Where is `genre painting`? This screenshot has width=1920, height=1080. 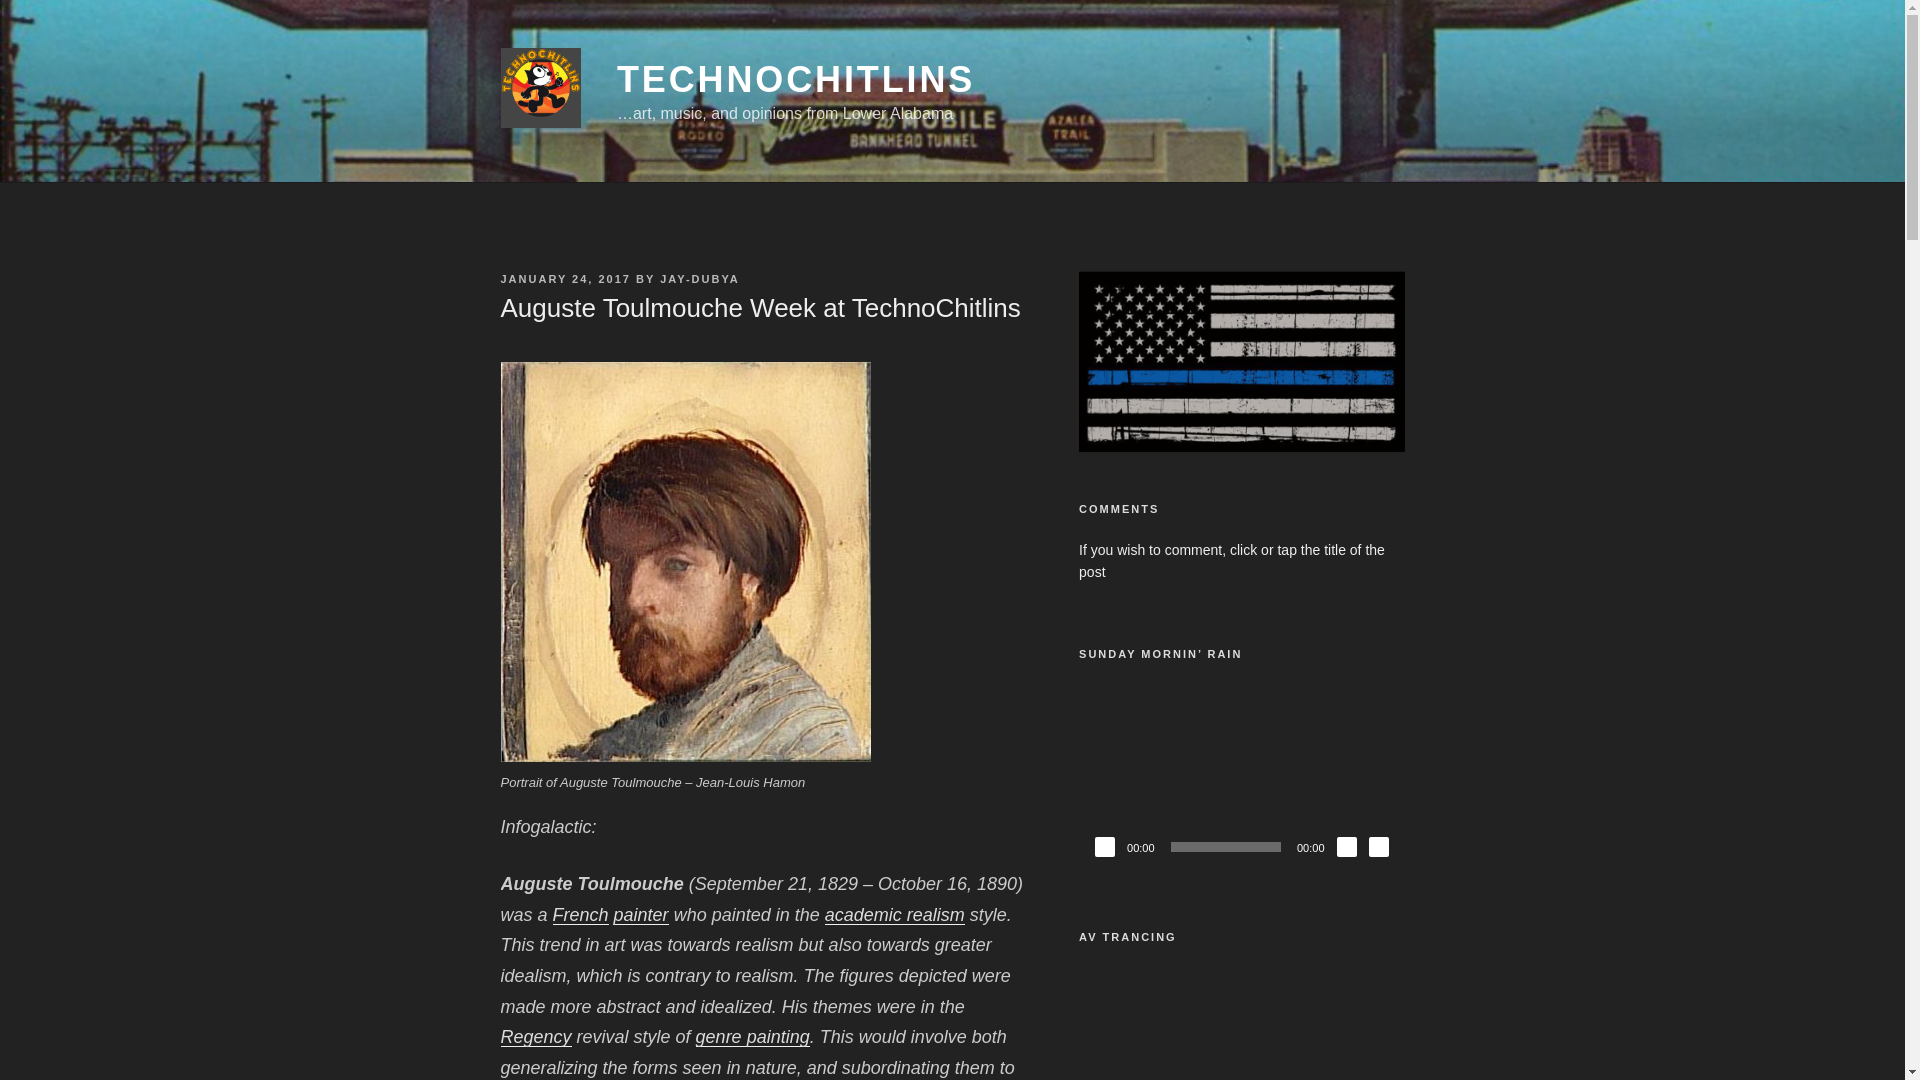
genre painting is located at coordinates (752, 1036).